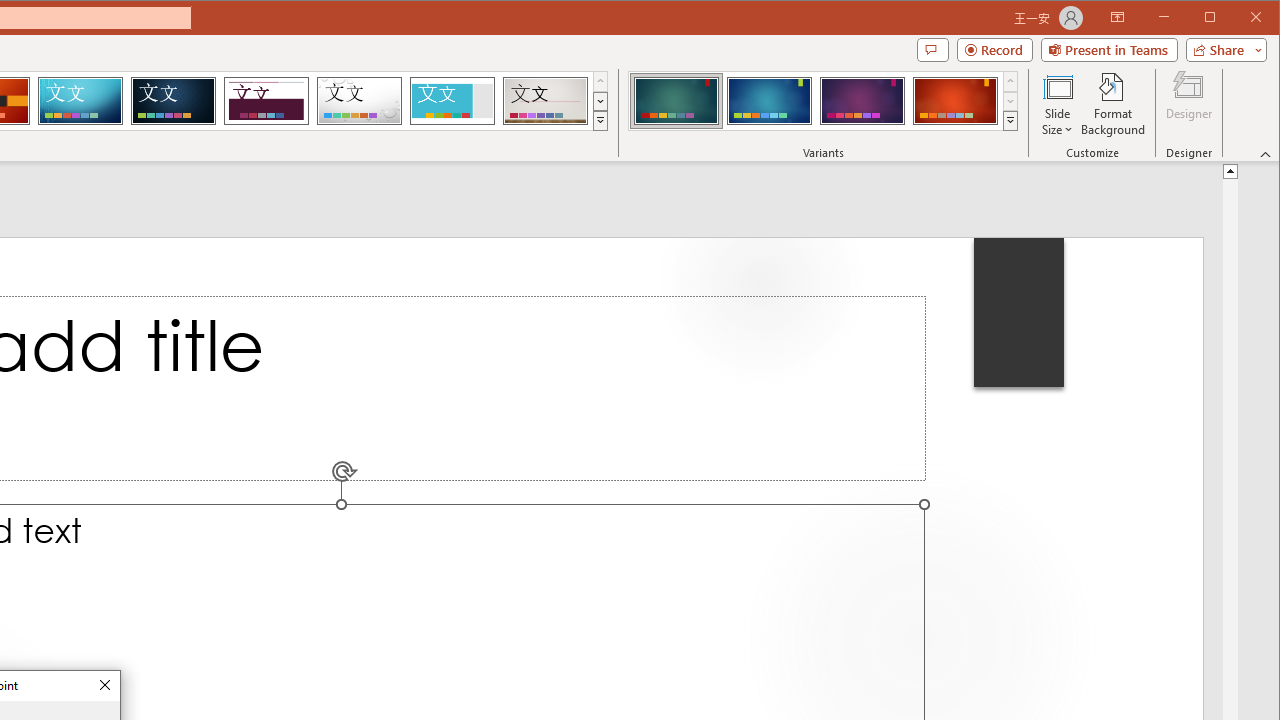 Image resolution: width=1280 pixels, height=720 pixels. I want to click on Droplet, so click(359, 100).